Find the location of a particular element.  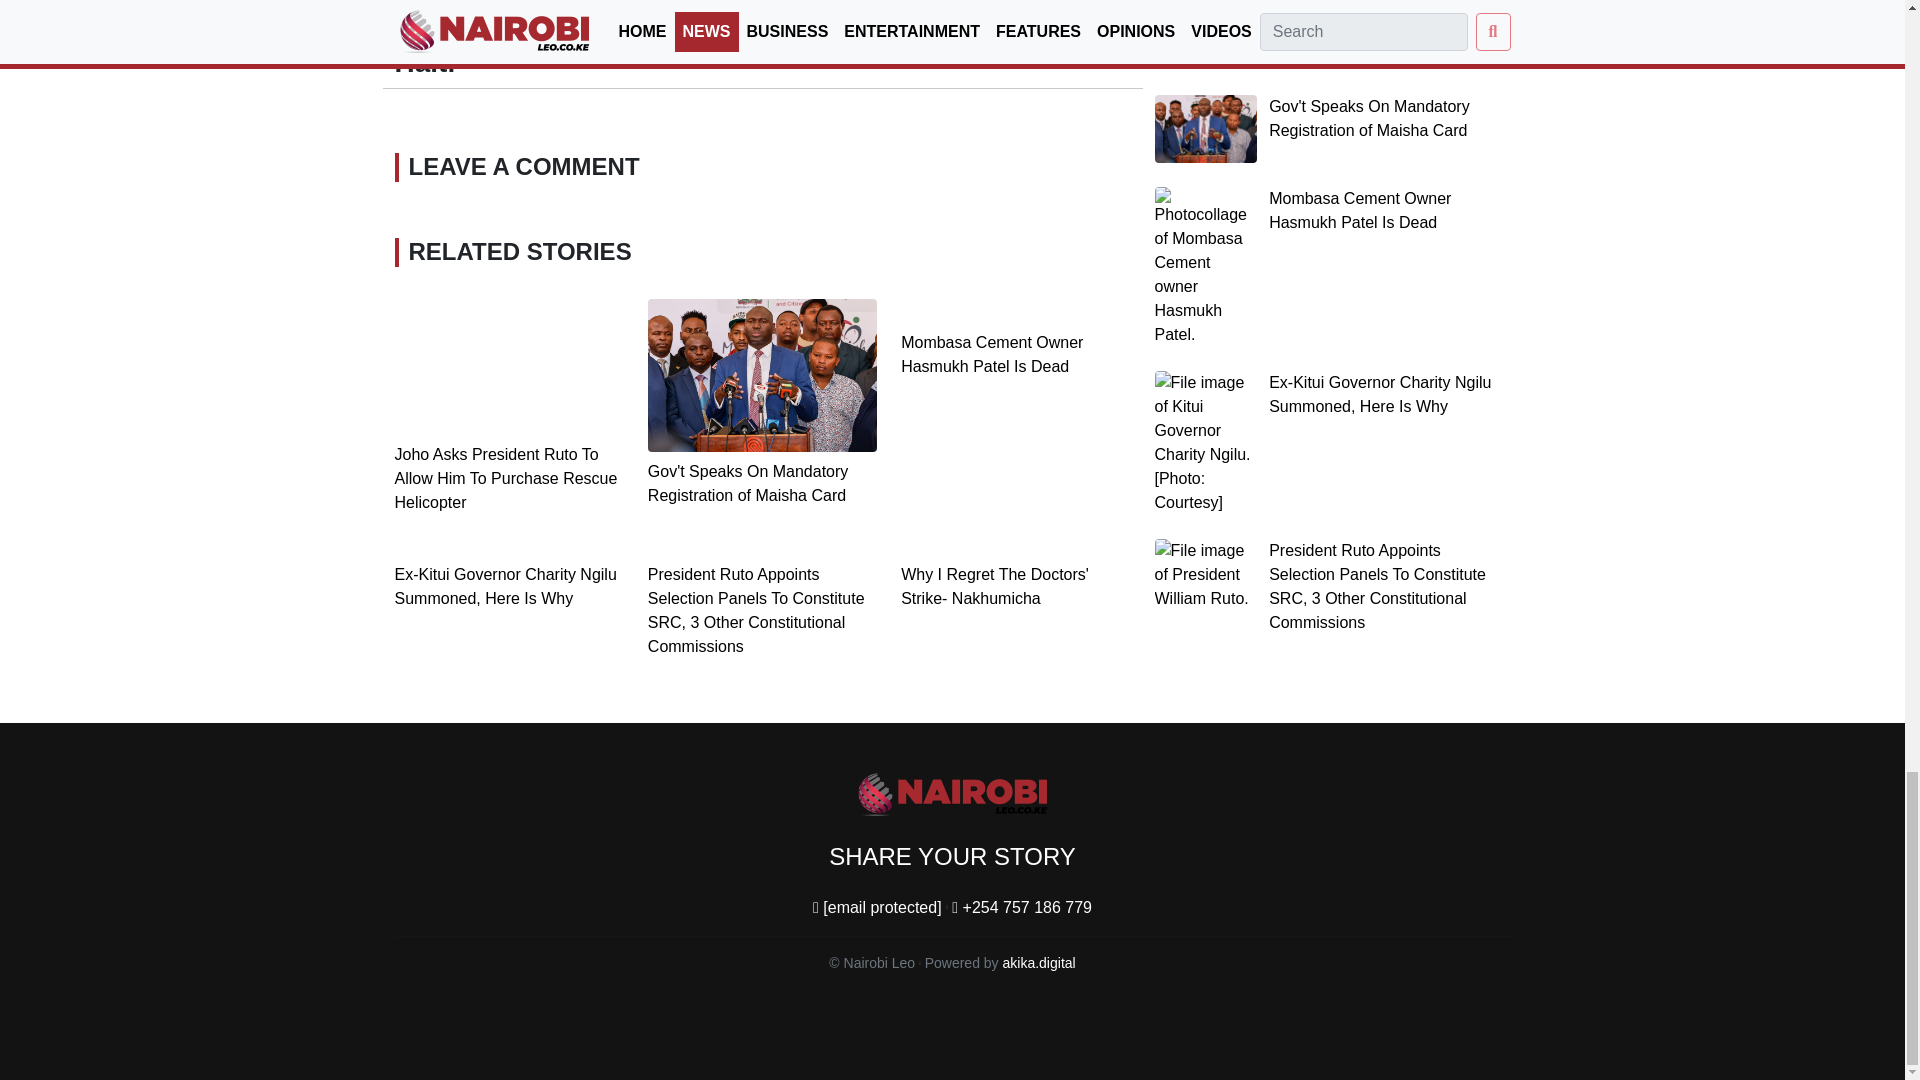

Ex-Kitui Governor Charity Ngilu Summoned, Here Is Why is located at coordinates (504, 586).